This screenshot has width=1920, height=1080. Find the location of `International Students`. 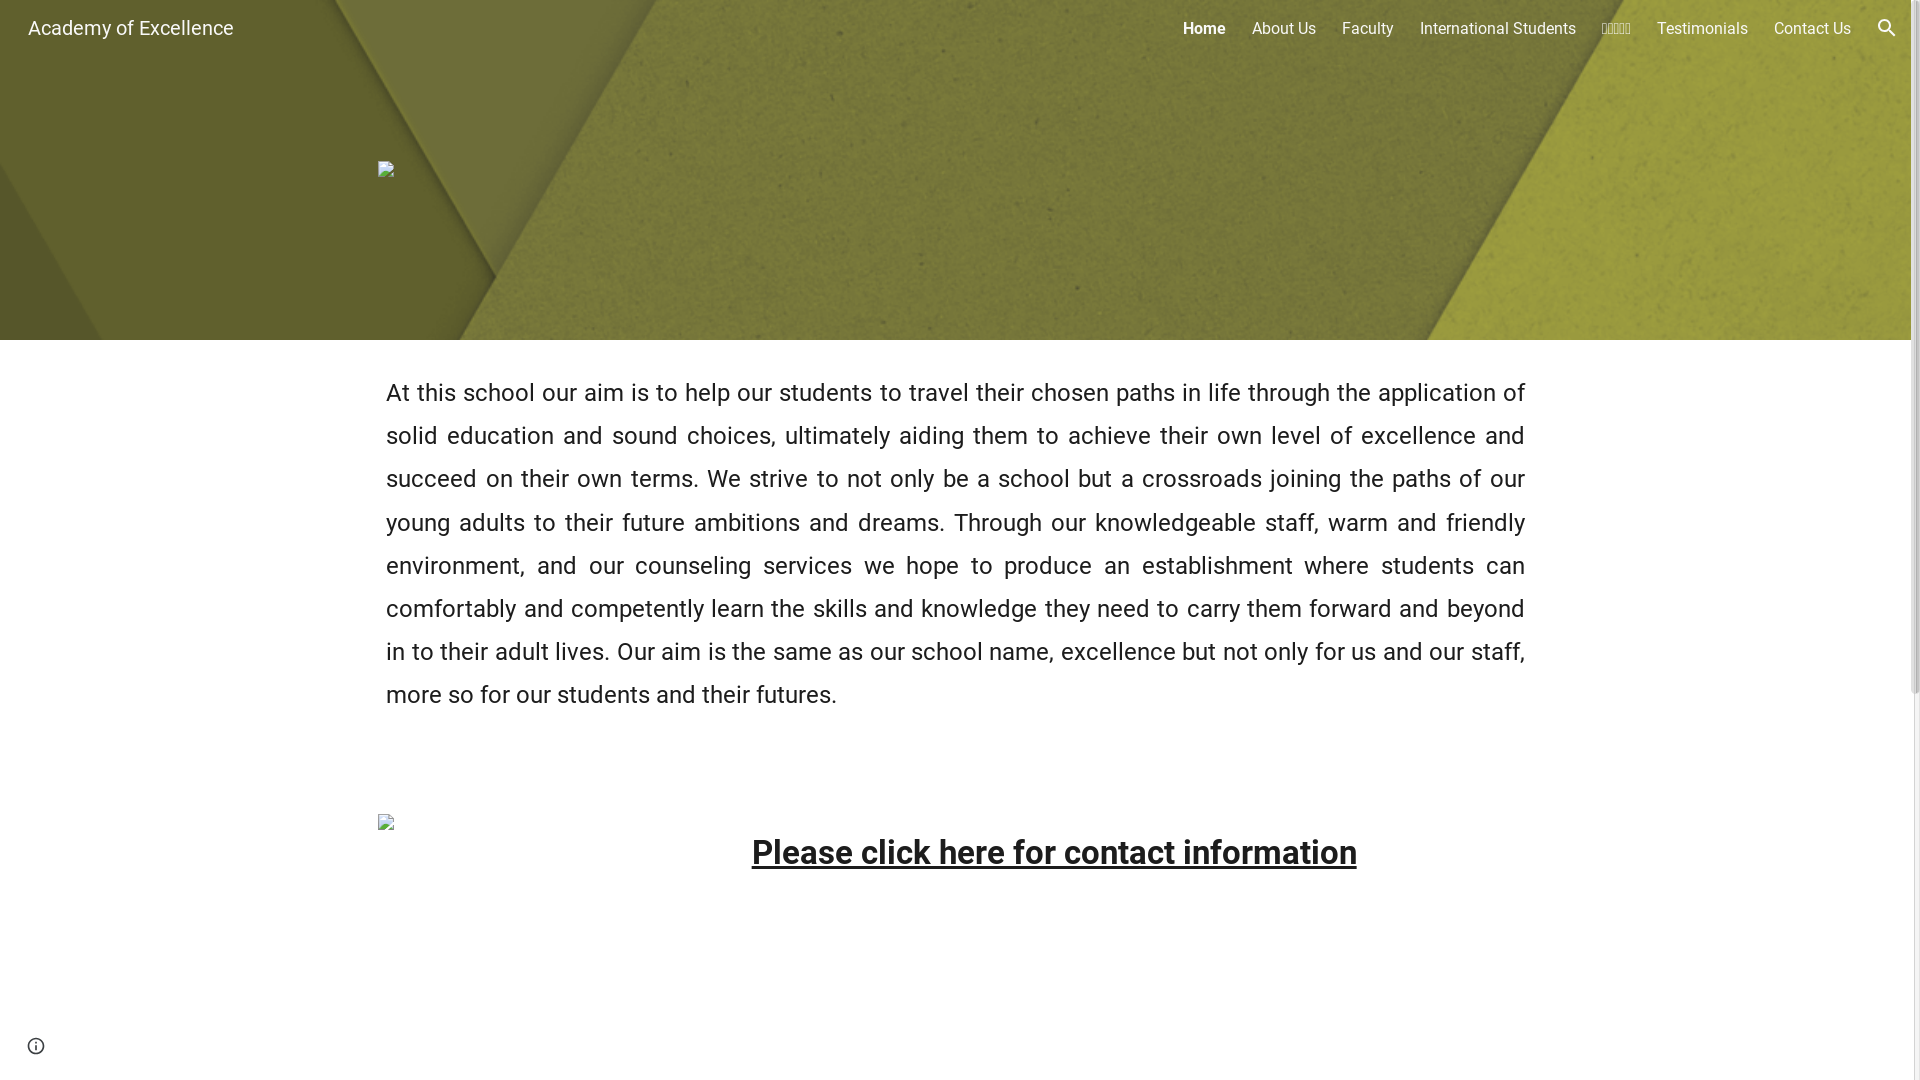

International Students is located at coordinates (1498, 28).